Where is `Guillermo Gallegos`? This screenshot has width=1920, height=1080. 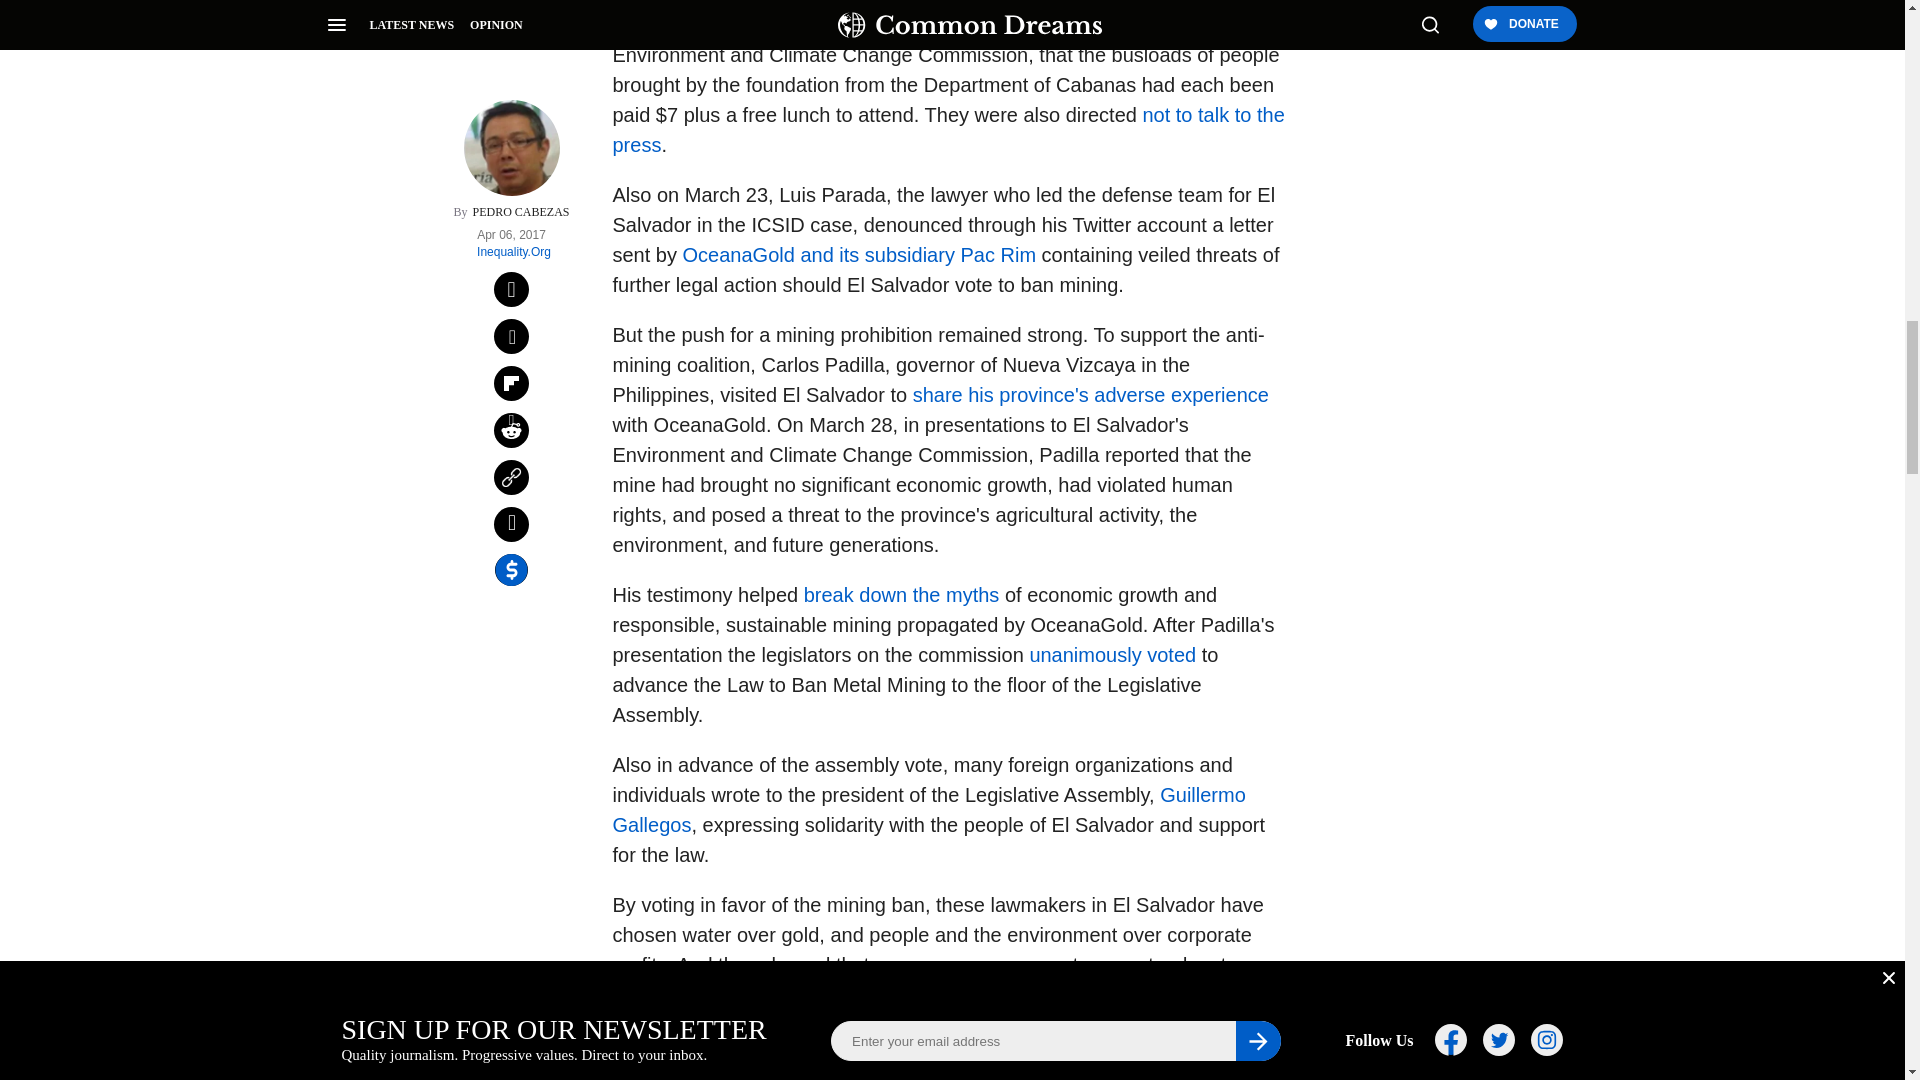
Guillermo Gallegos is located at coordinates (928, 810).